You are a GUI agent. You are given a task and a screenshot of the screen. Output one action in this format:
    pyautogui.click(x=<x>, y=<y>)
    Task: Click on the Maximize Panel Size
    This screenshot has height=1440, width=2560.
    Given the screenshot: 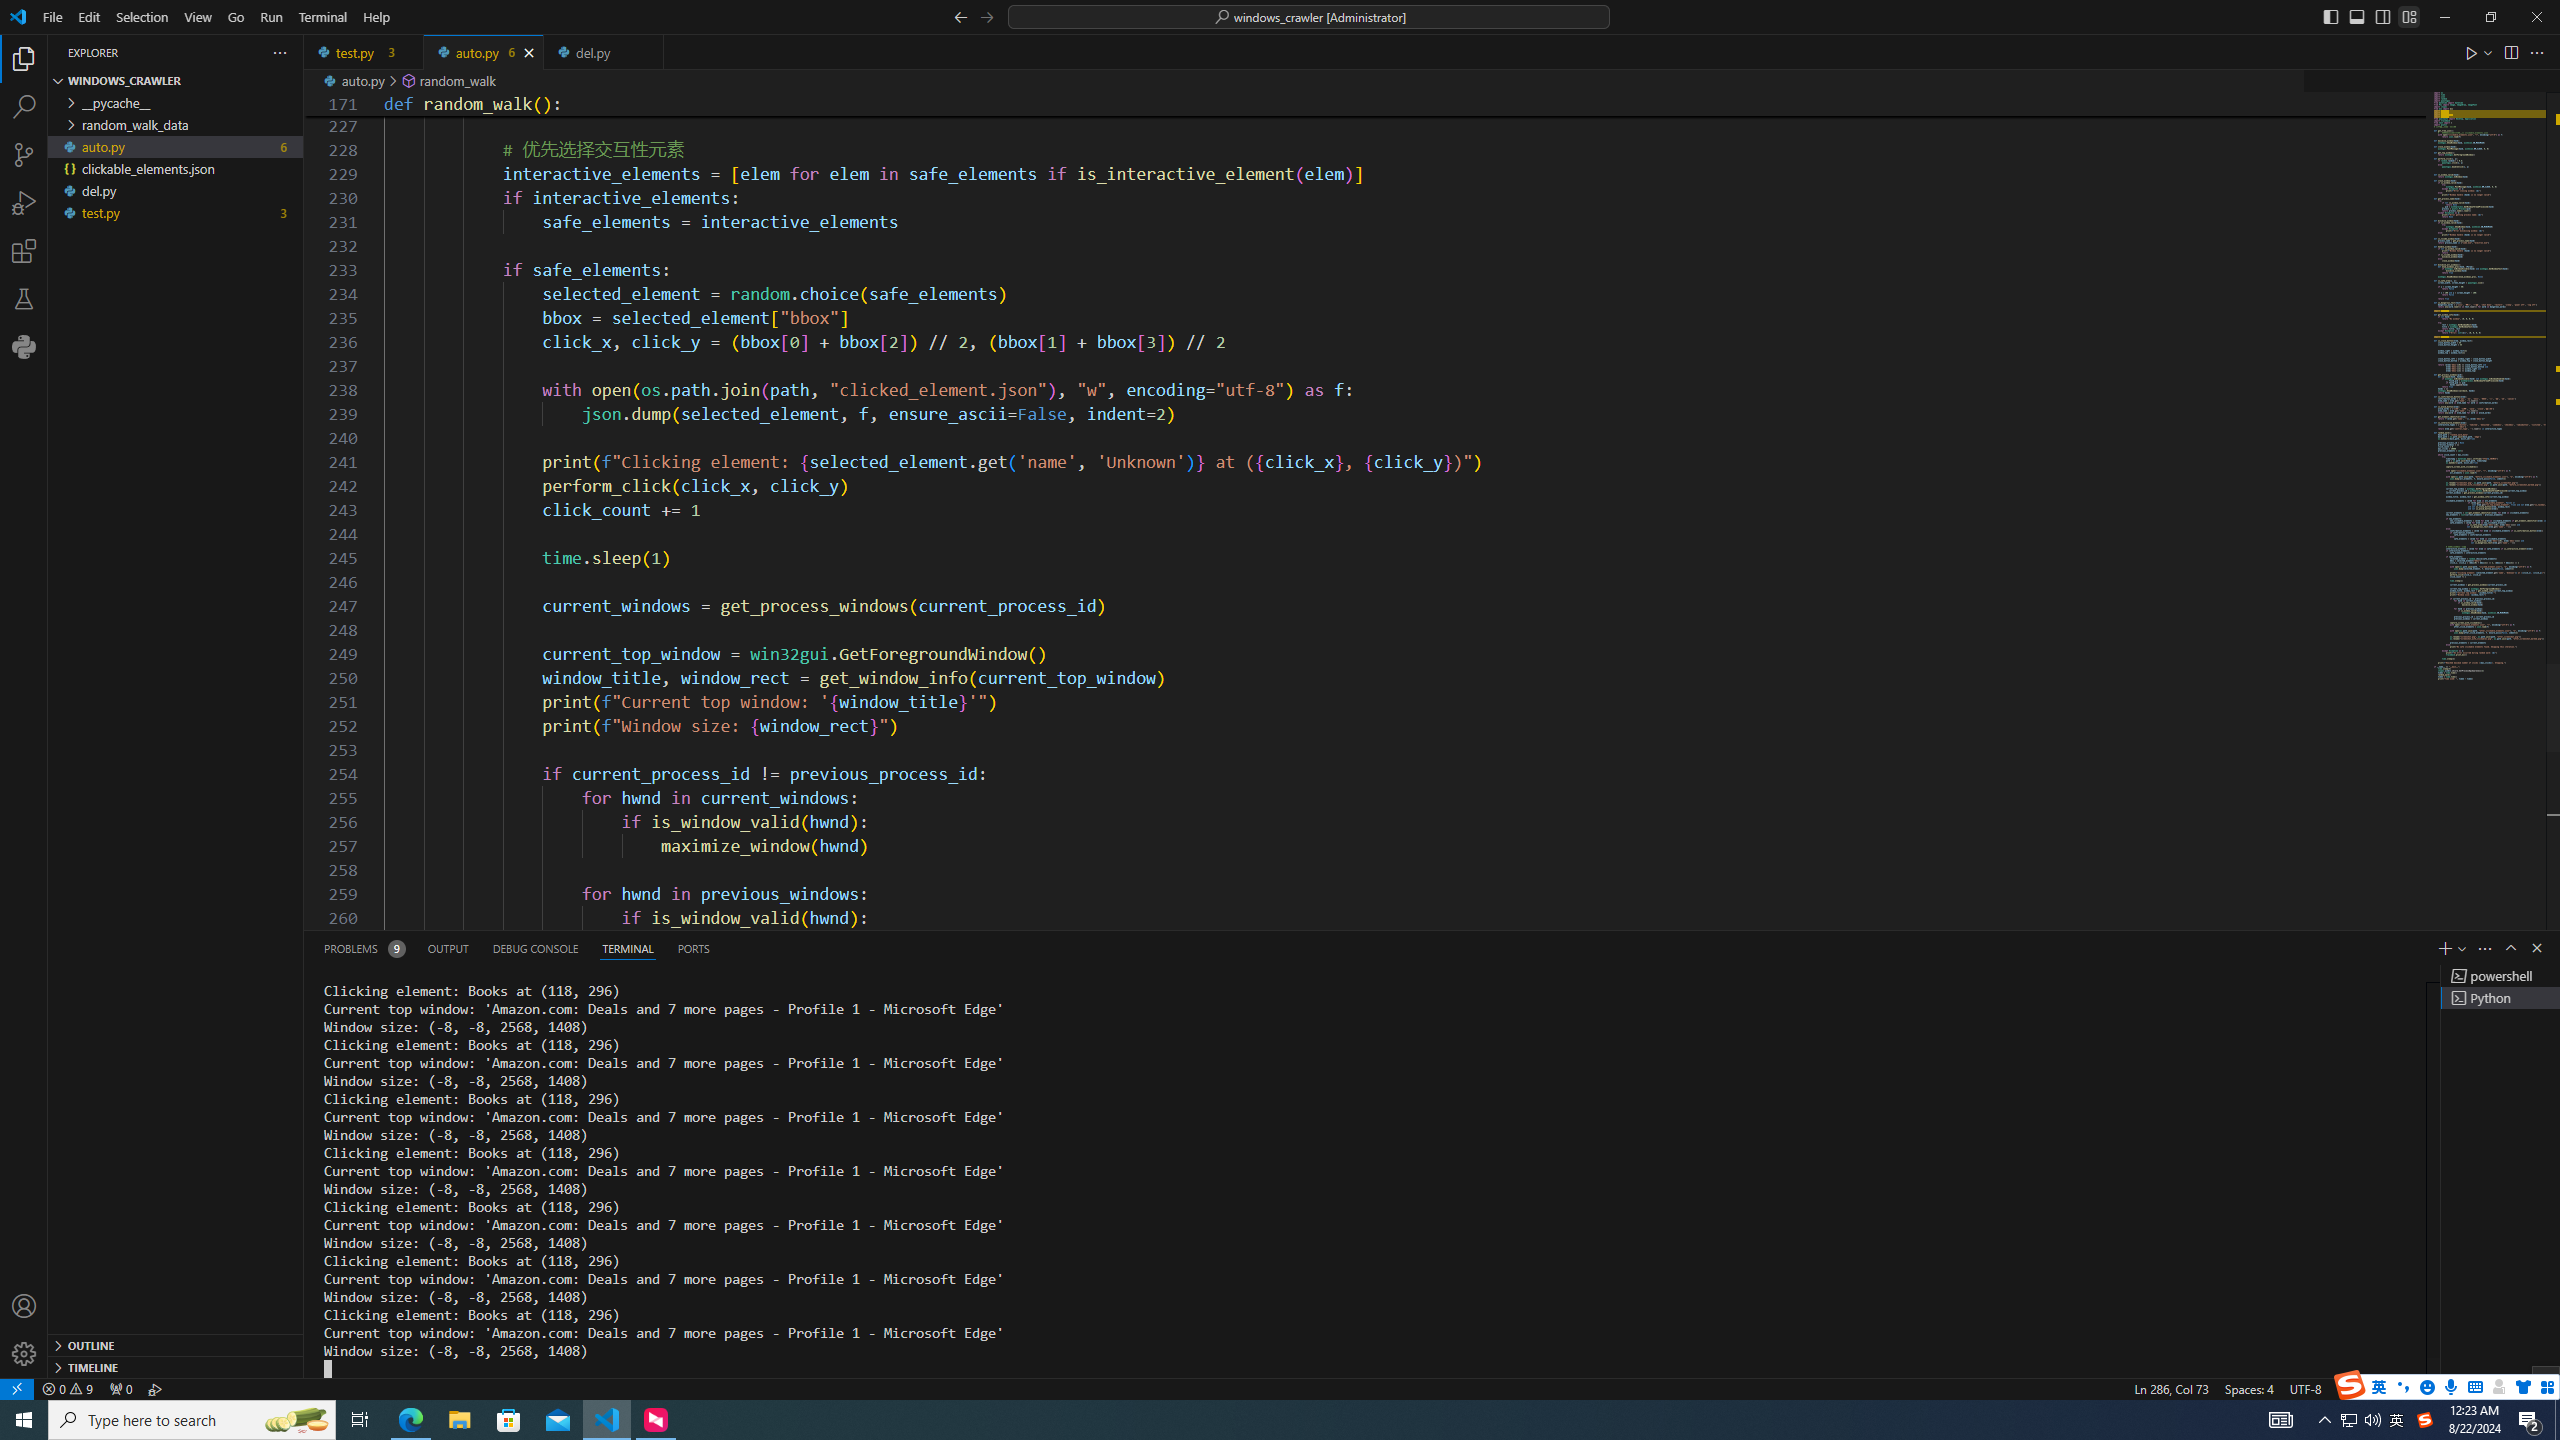 What is the action you would take?
    pyautogui.click(x=2511, y=948)
    